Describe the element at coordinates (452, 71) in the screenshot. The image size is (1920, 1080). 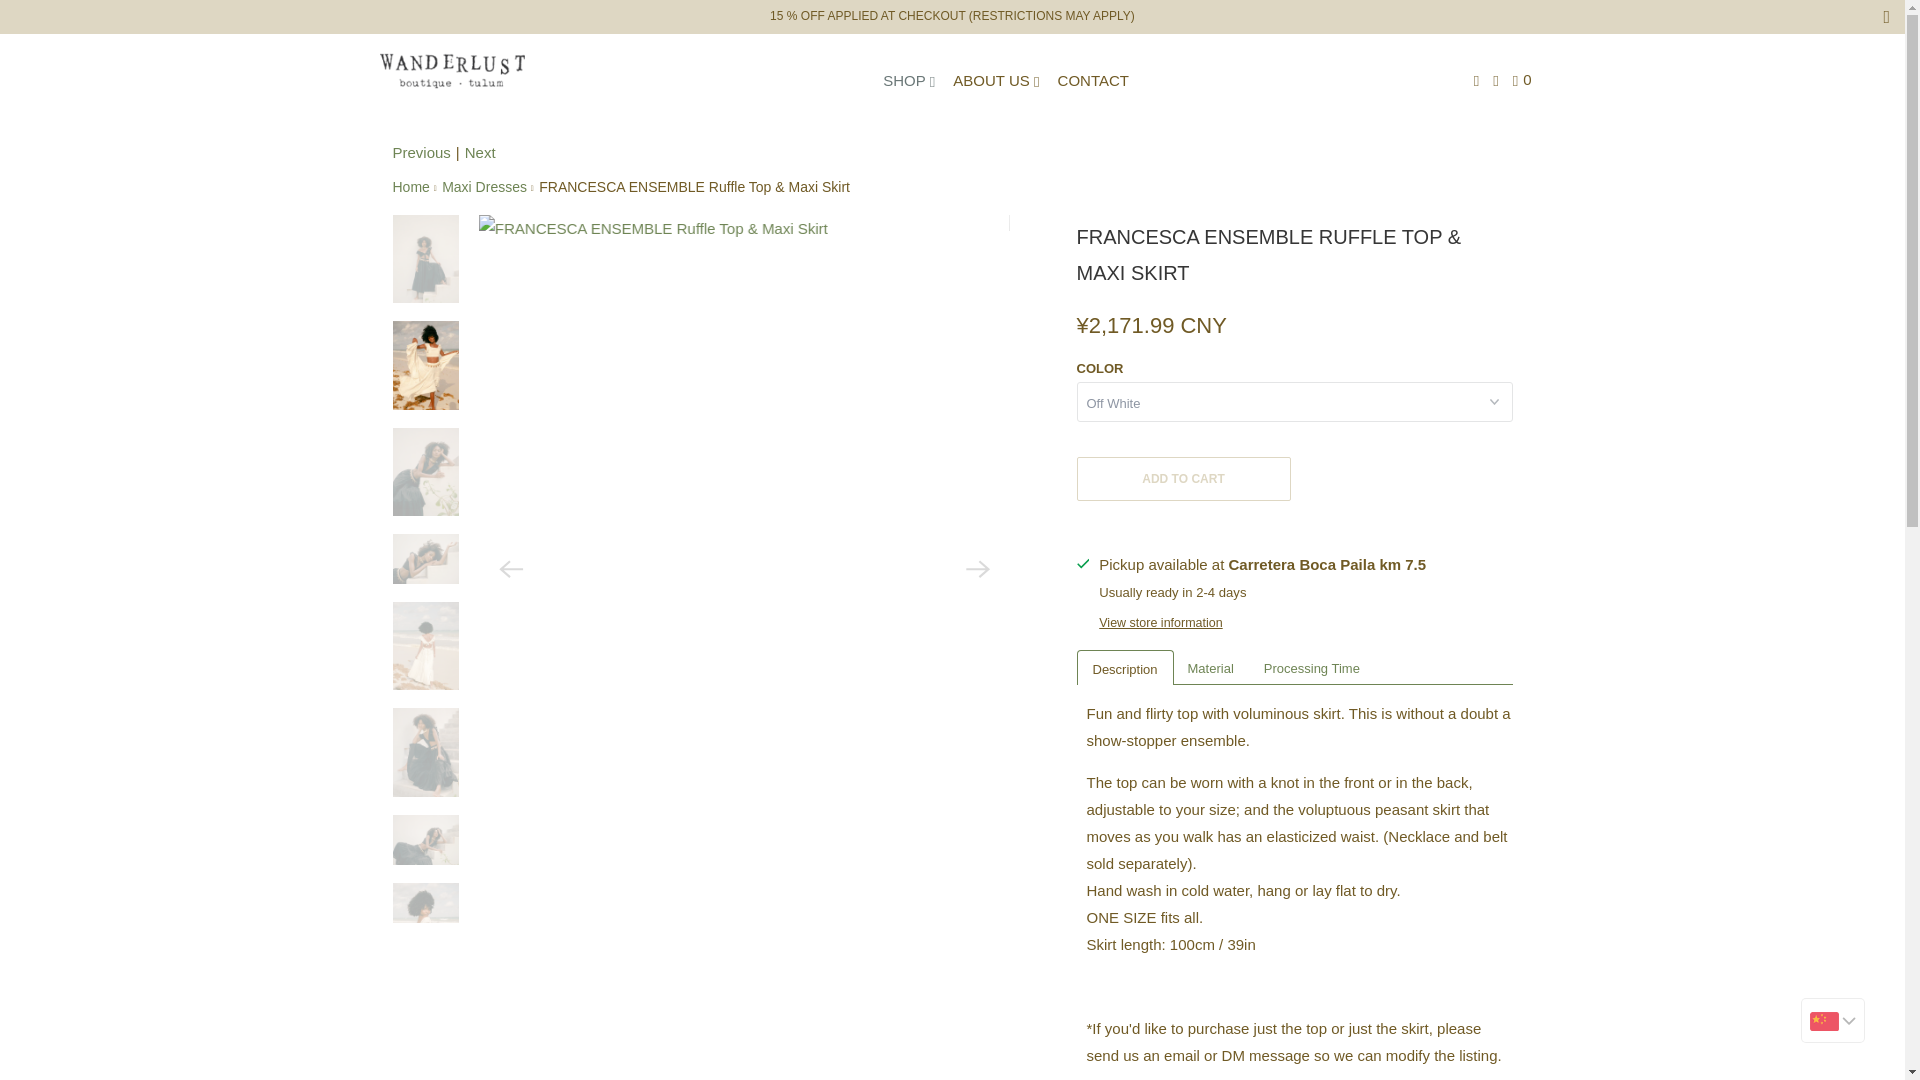
I see `Wanderlustulum` at that location.